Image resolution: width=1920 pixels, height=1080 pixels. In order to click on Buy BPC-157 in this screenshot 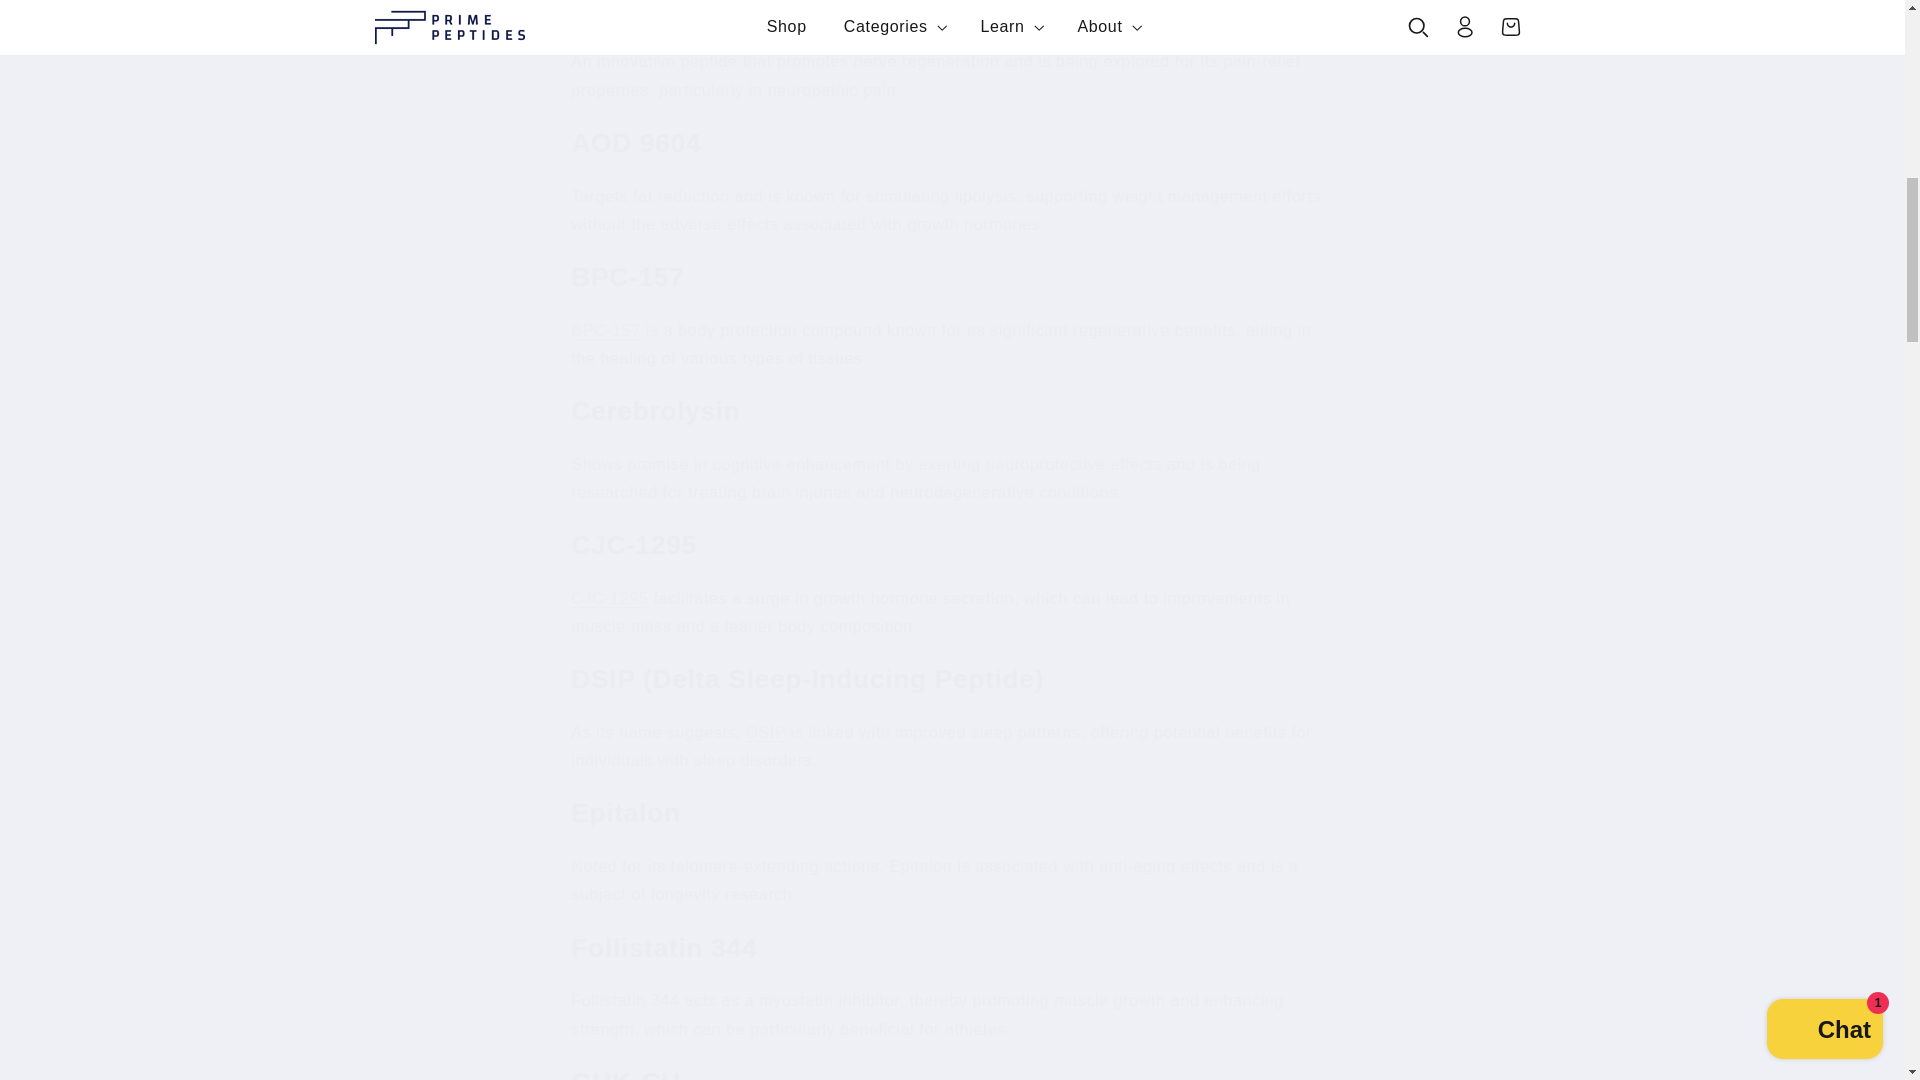, I will do `click(604, 330)`.